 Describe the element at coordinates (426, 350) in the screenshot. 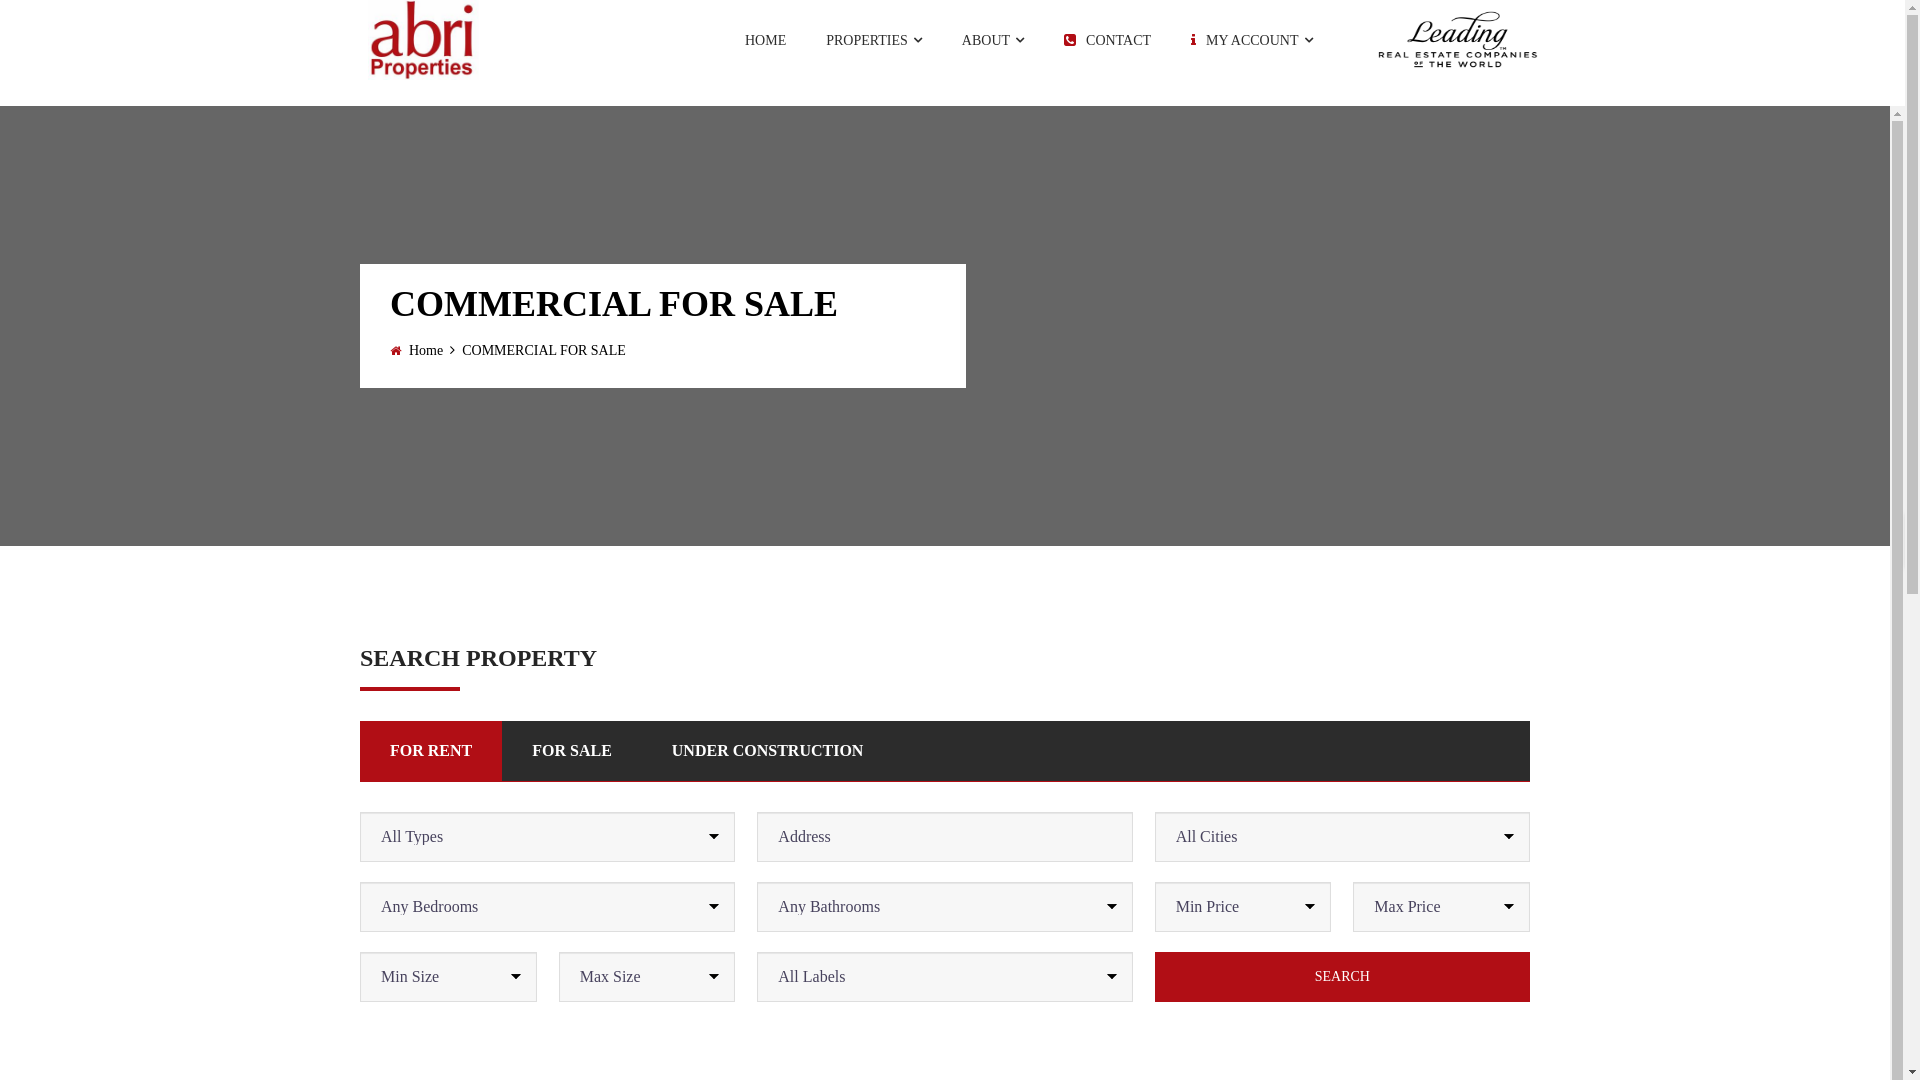

I see `Home` at that location.